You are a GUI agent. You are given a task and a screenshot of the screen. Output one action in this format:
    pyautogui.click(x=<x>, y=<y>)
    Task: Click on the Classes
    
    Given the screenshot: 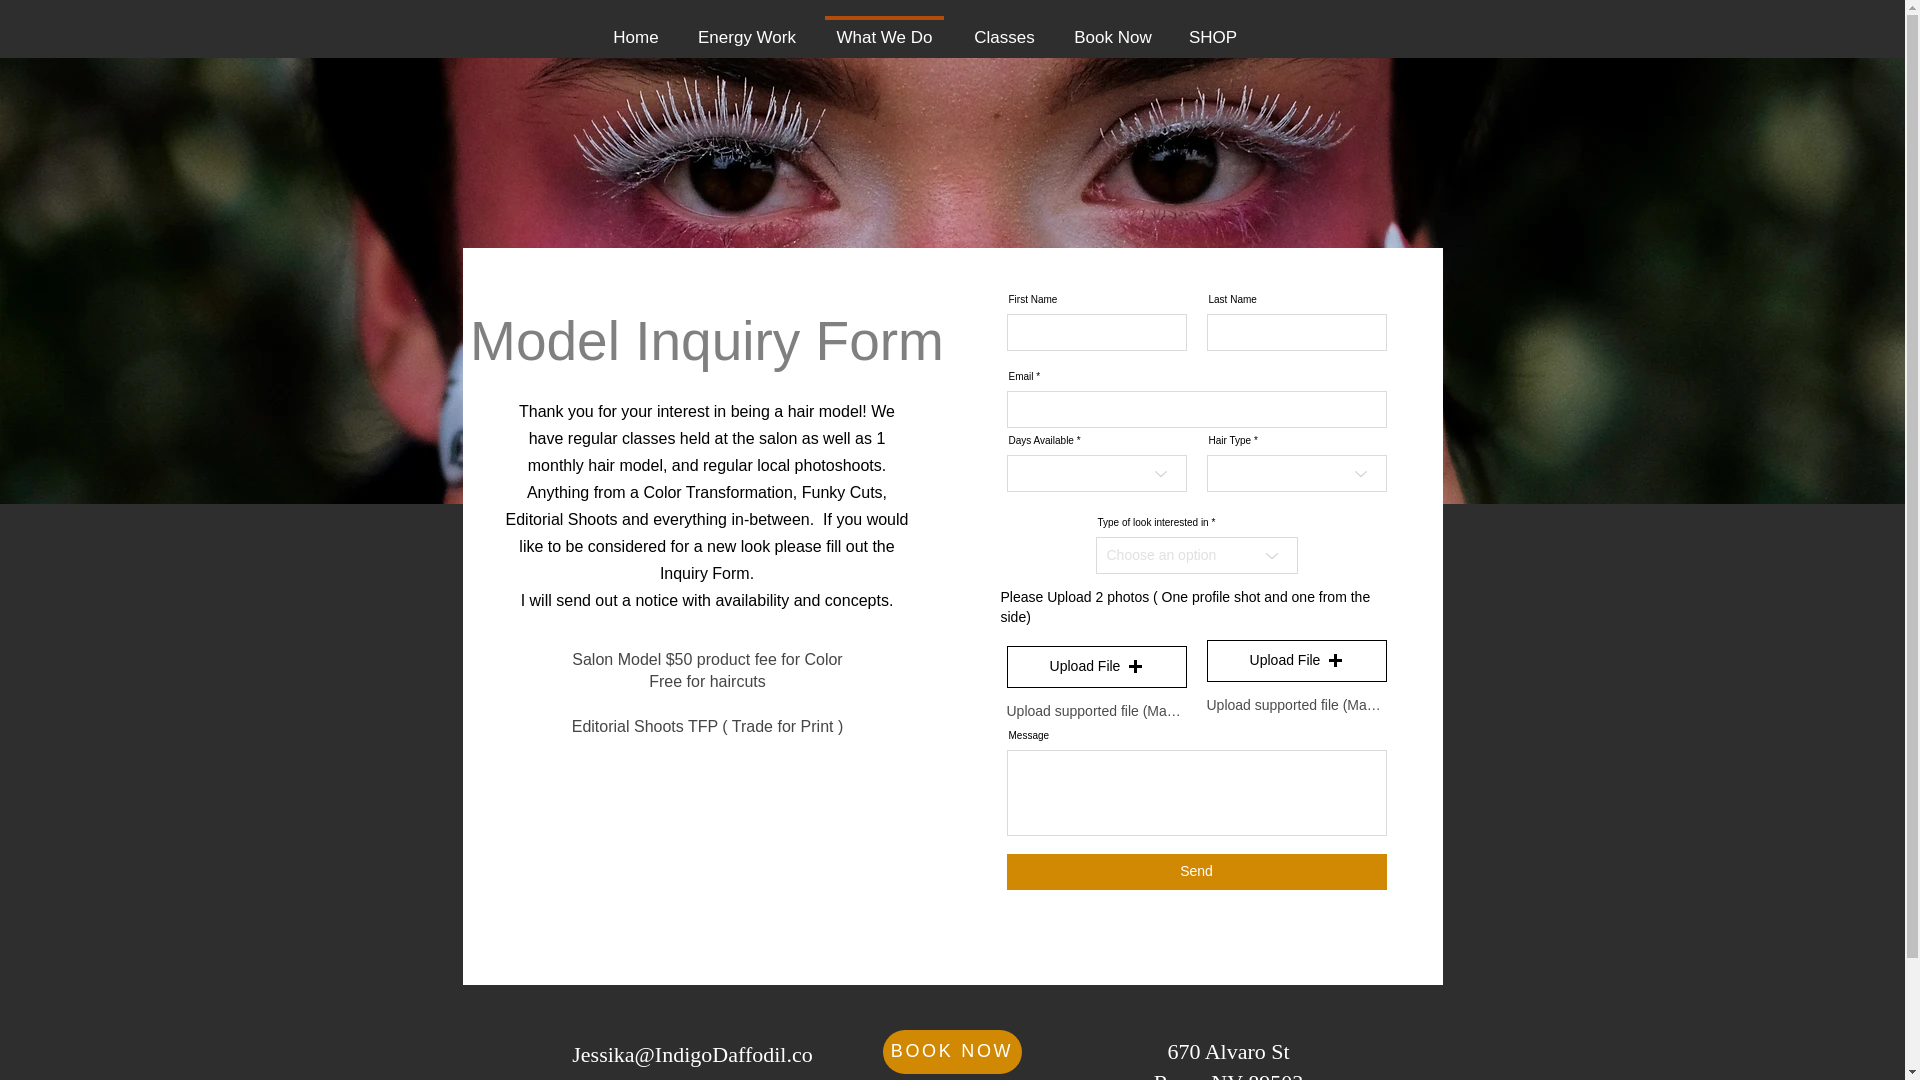 What is the action you would take?
    pyautogui.click(x=1004, y=29)
    